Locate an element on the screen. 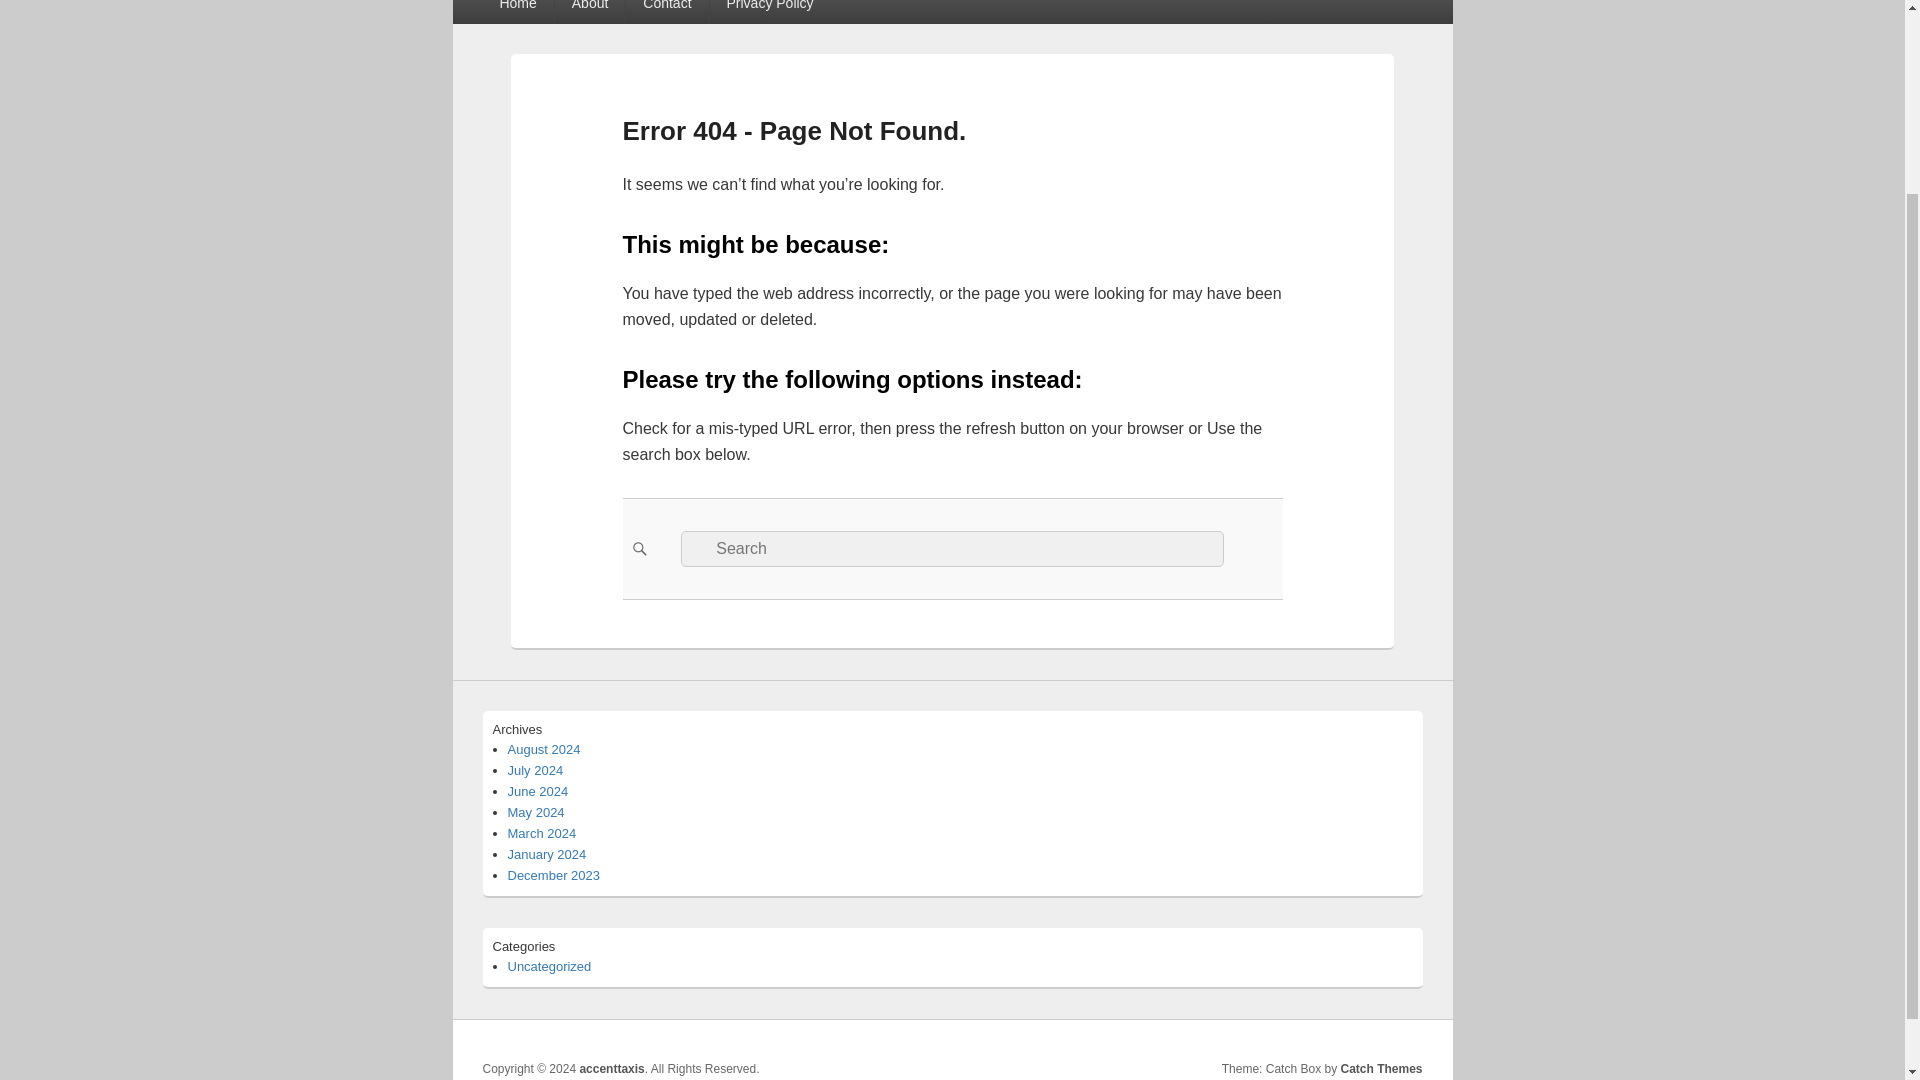  March 2024 is located at coordinates (542, 834).